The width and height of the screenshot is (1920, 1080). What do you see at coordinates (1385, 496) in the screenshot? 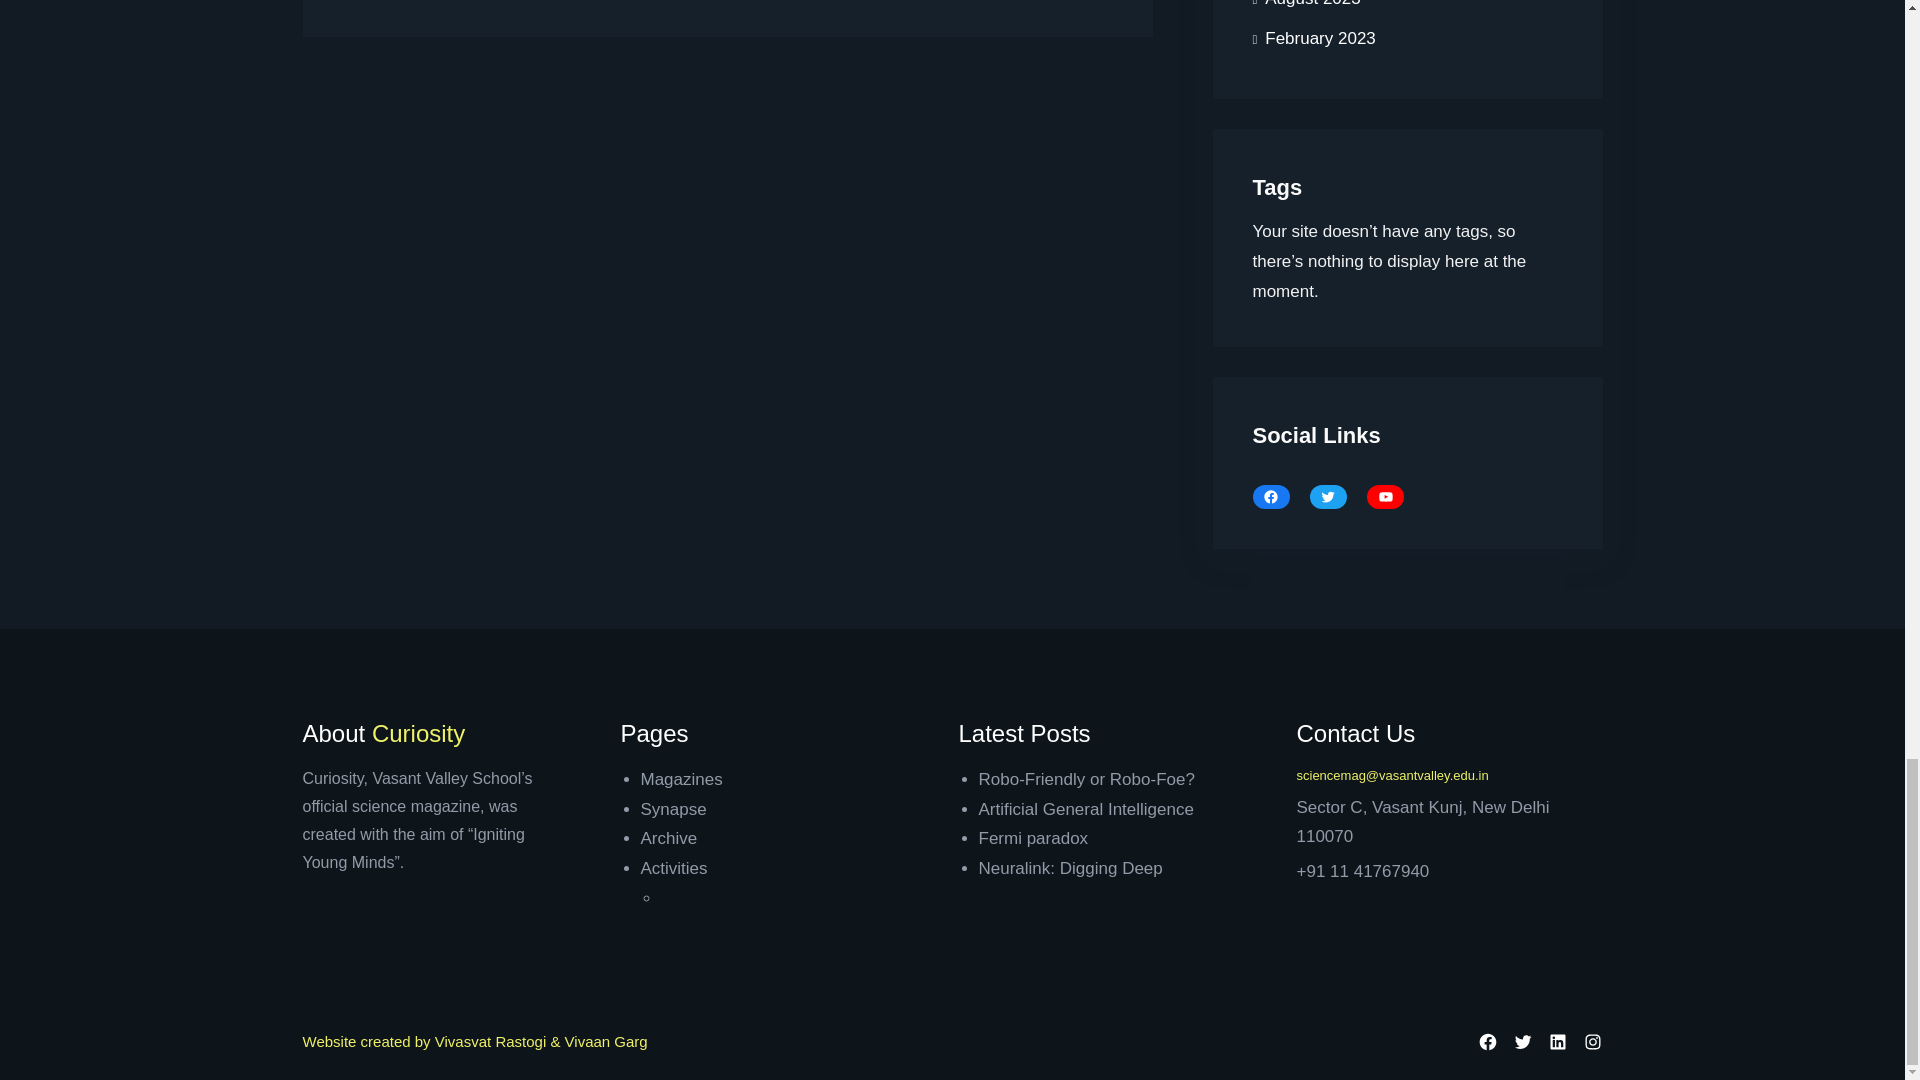
I see `YouTube` at bounding box center [1385, 496].